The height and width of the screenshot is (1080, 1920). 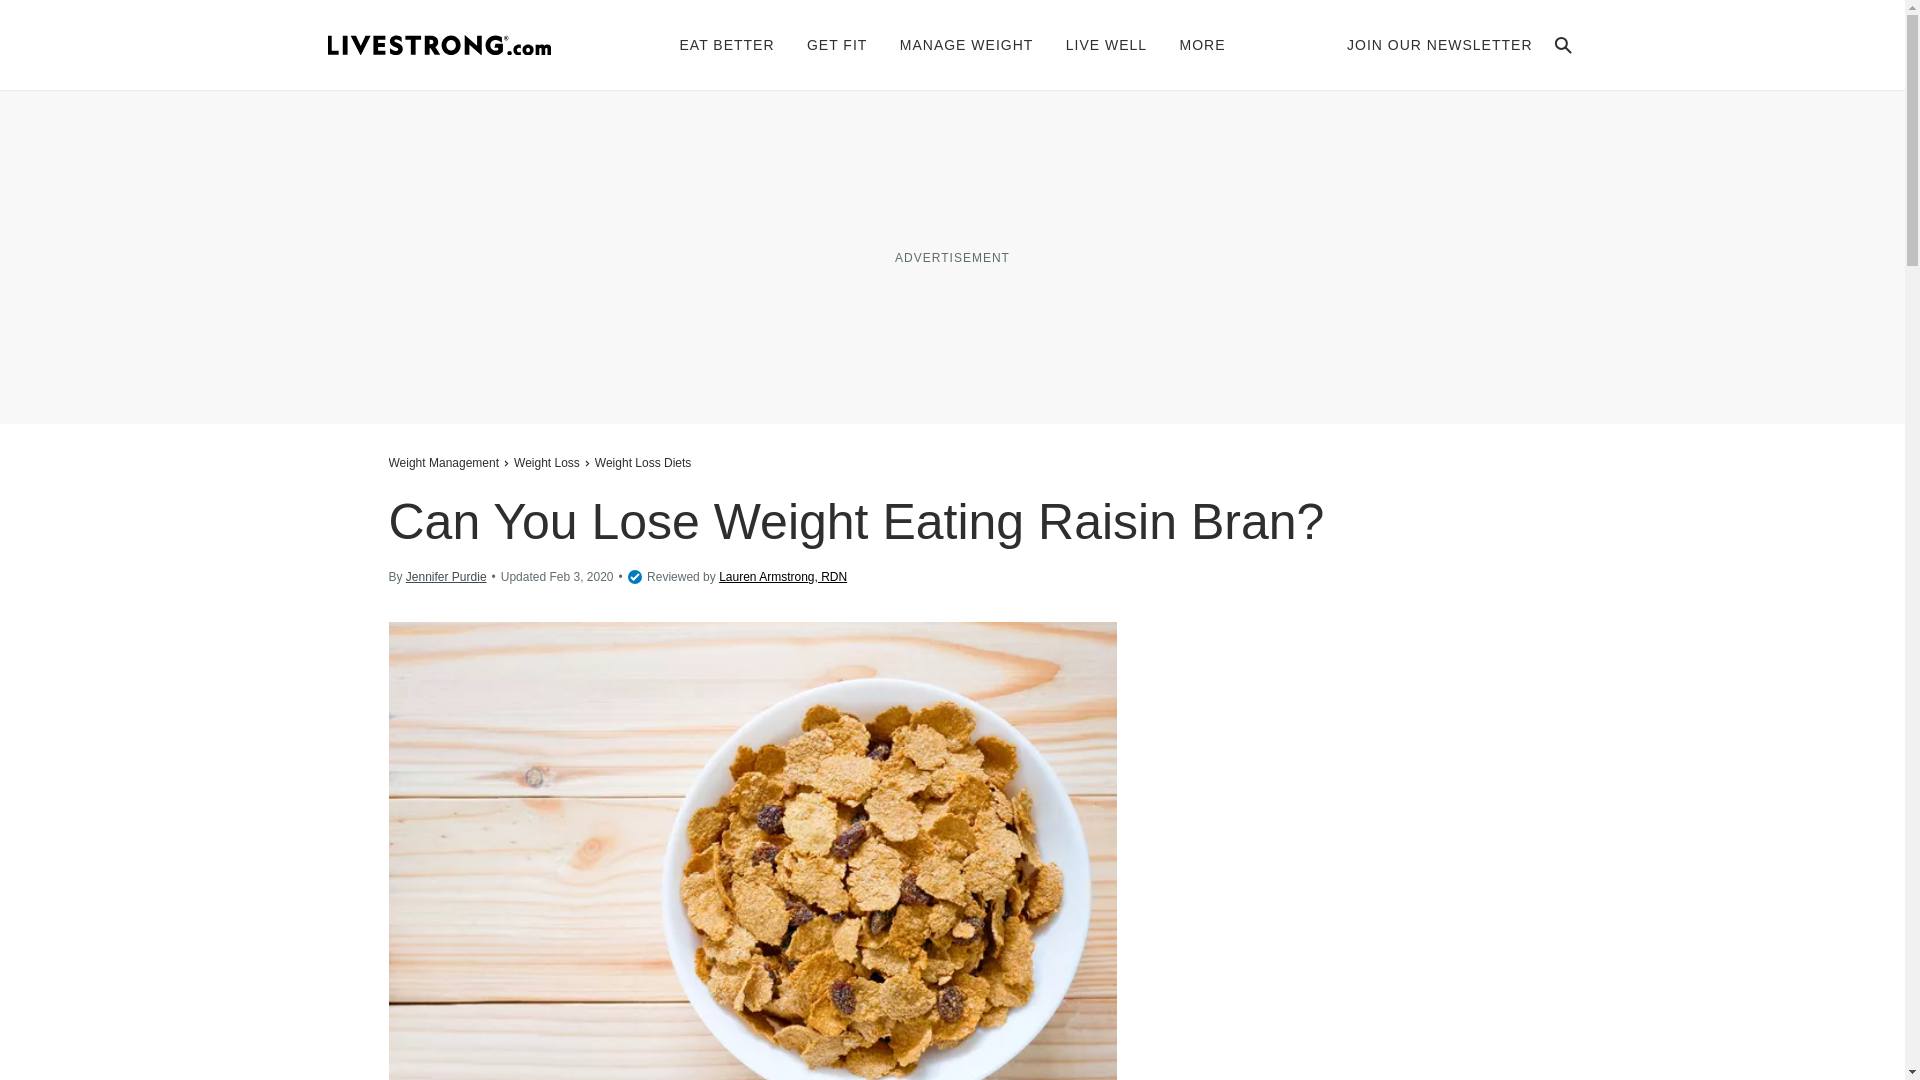 I want to click on Weight Management, so click(x=445, y=462).